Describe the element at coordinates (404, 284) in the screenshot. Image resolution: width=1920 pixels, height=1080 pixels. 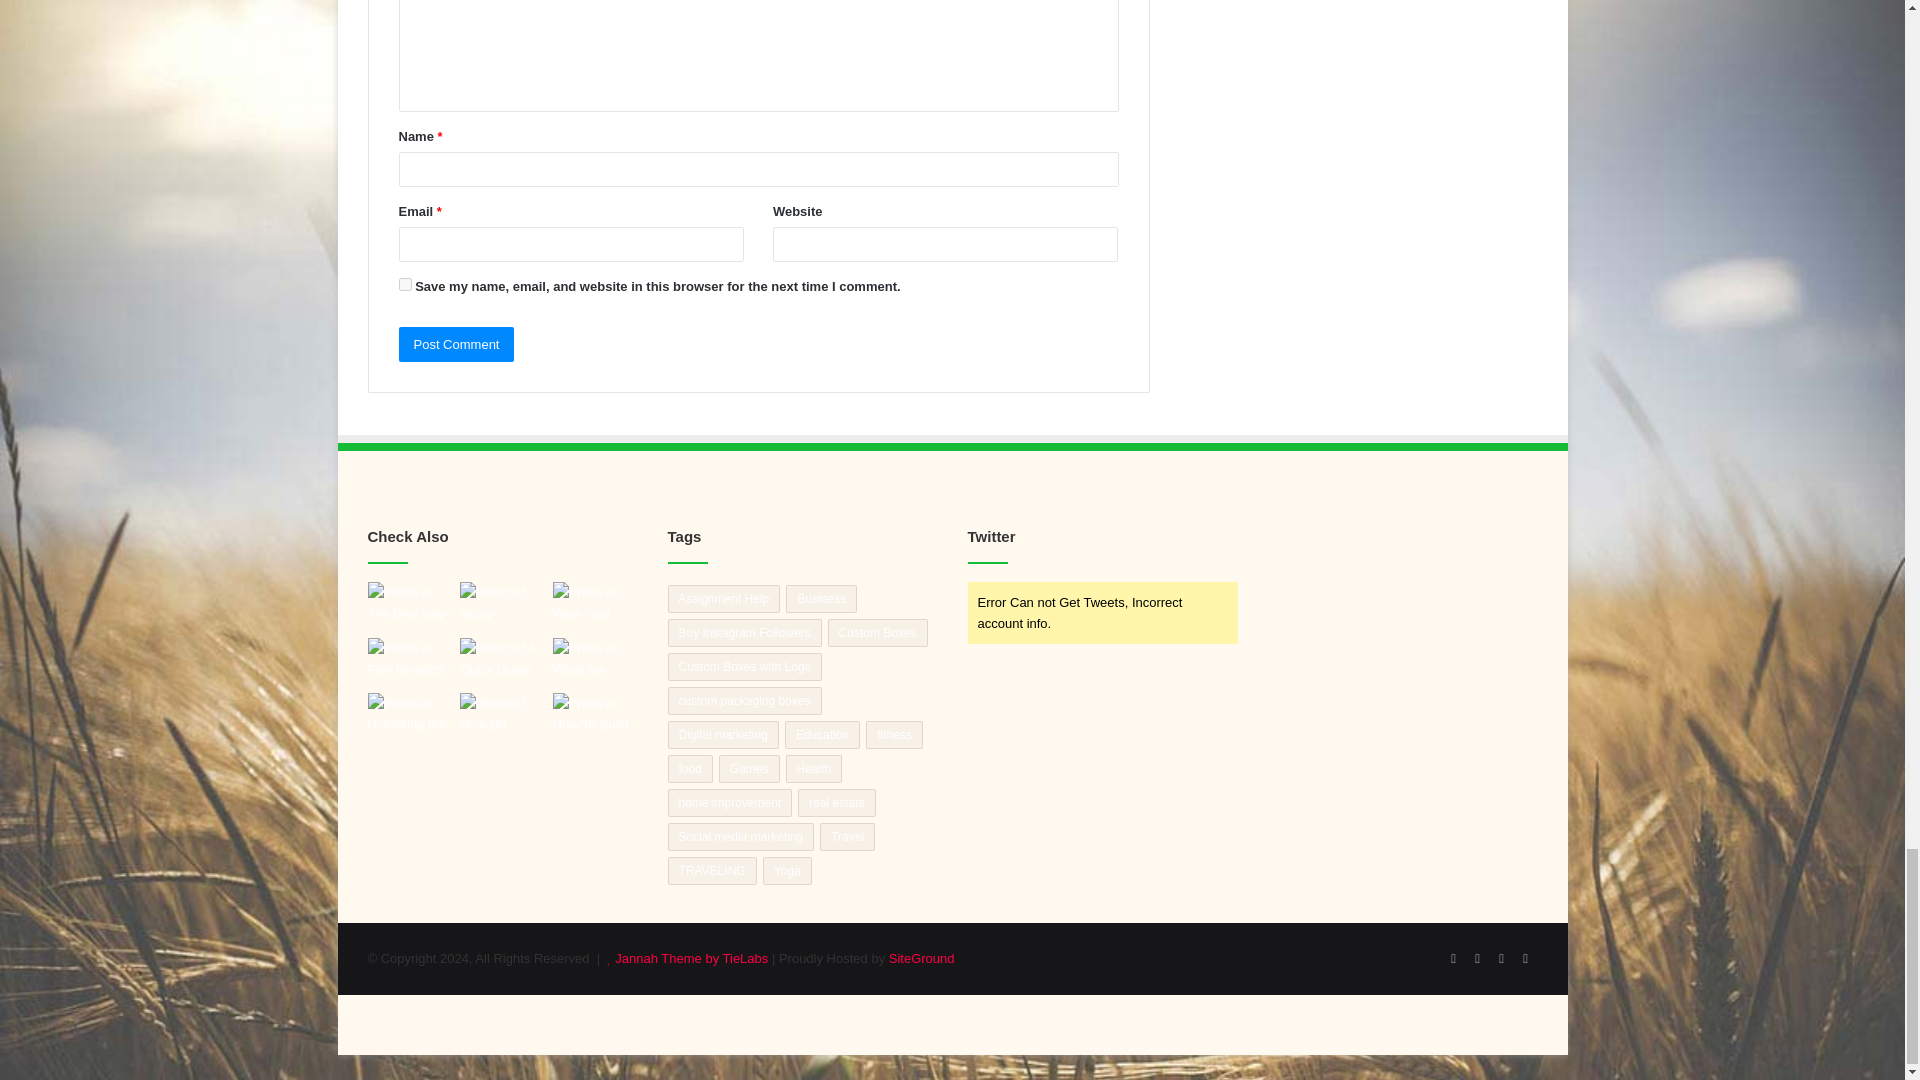
I see `yes` at that location.